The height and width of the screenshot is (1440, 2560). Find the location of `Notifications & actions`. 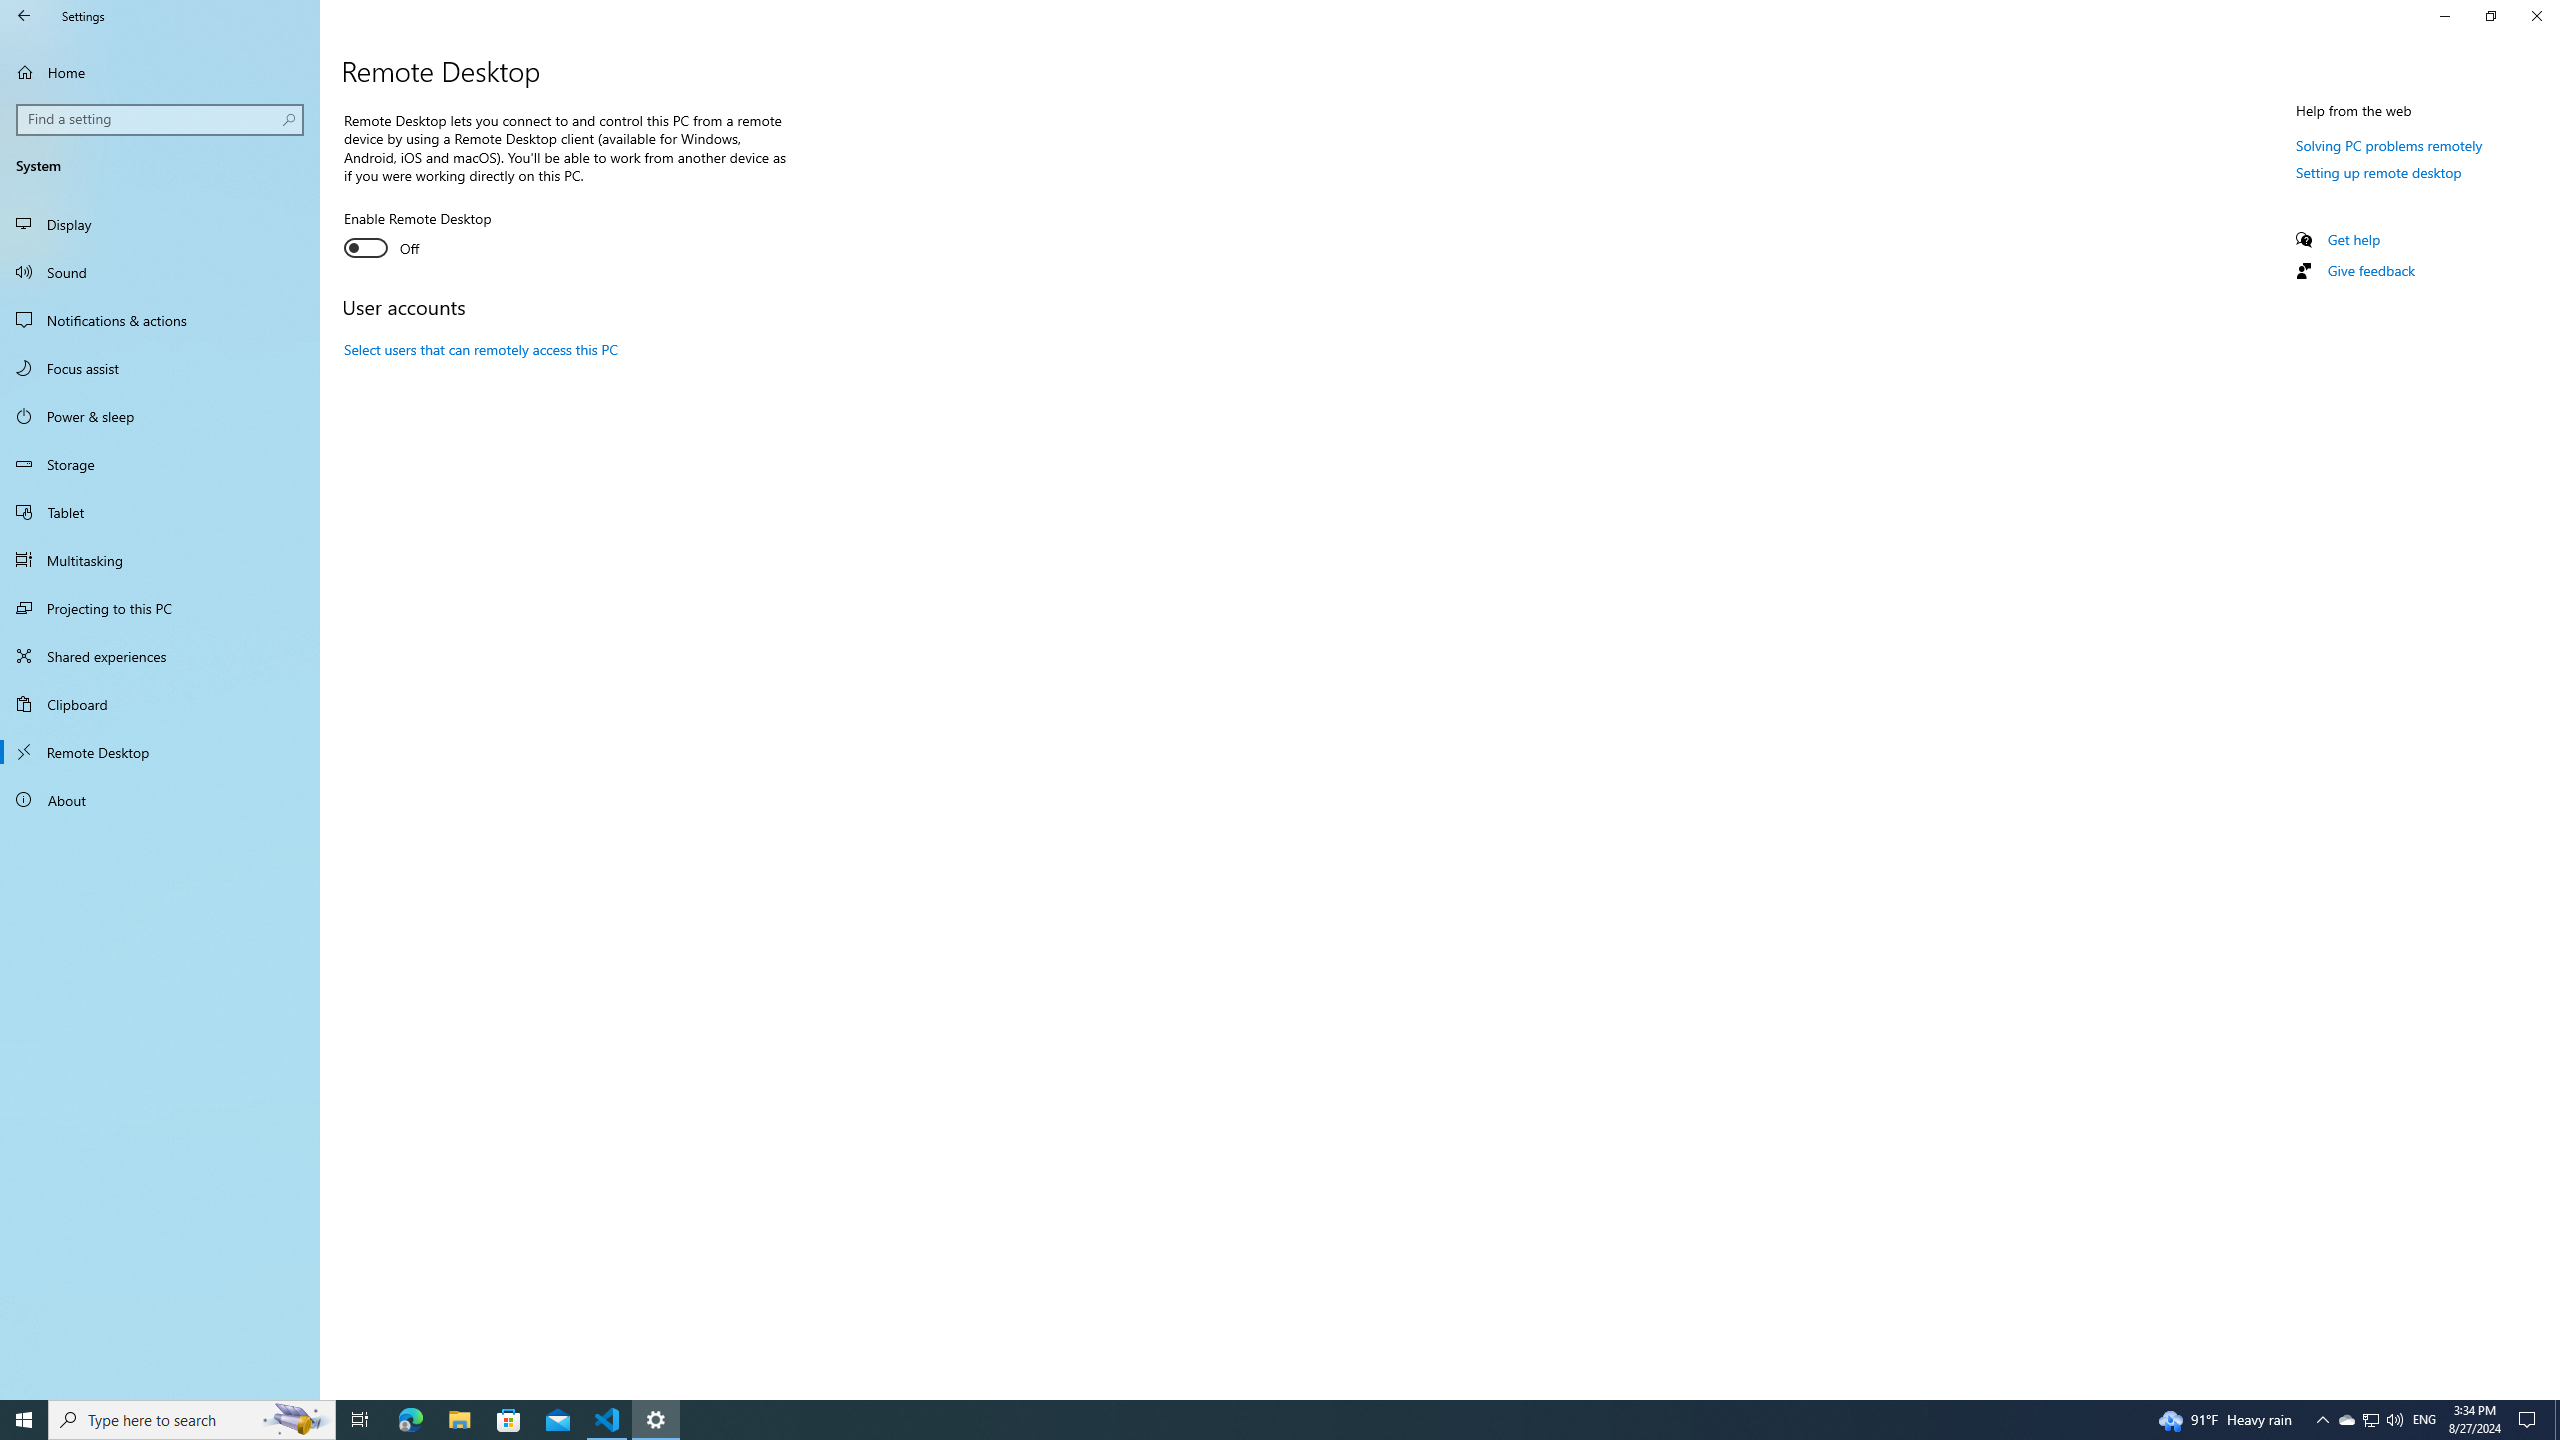

Notifications & actions is located at coordinates (2370, 1420).